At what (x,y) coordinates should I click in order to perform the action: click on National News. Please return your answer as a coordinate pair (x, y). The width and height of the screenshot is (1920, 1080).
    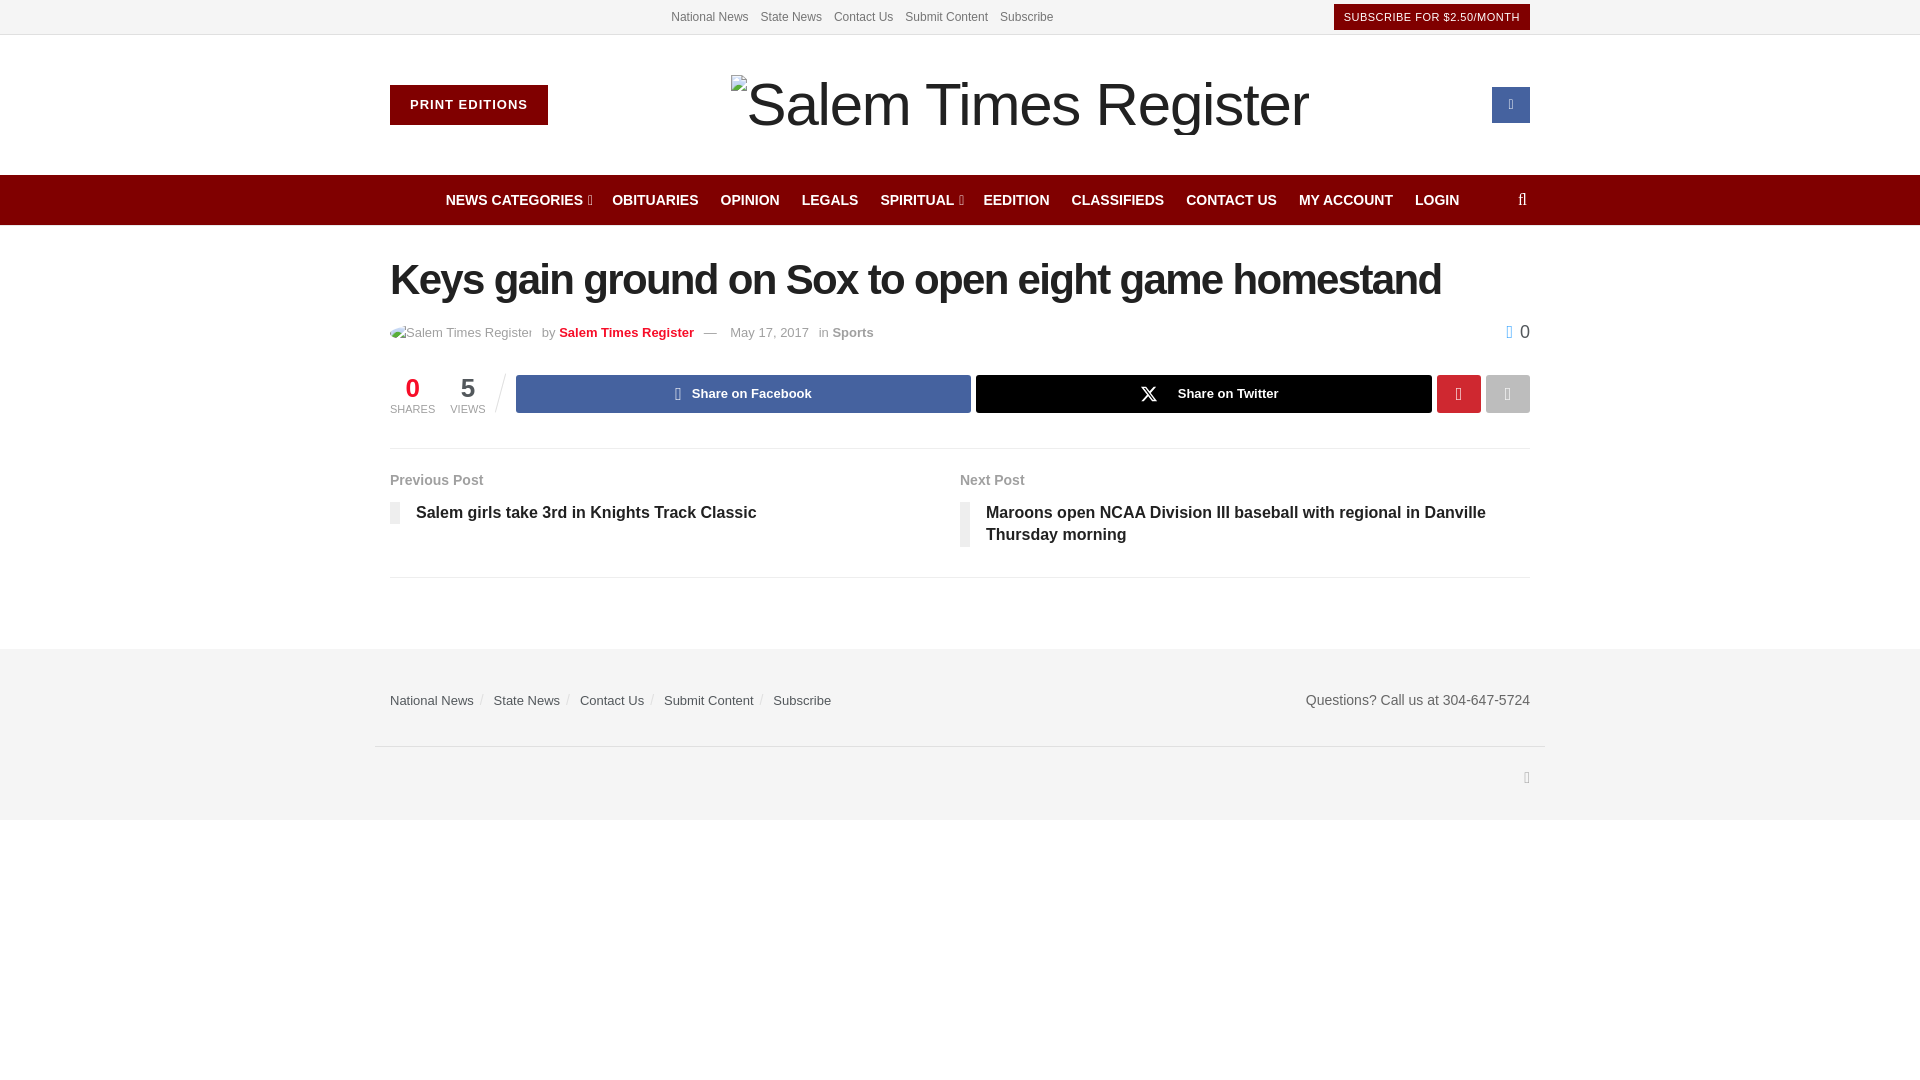
    Looking at the image, I should click on (709, 16).